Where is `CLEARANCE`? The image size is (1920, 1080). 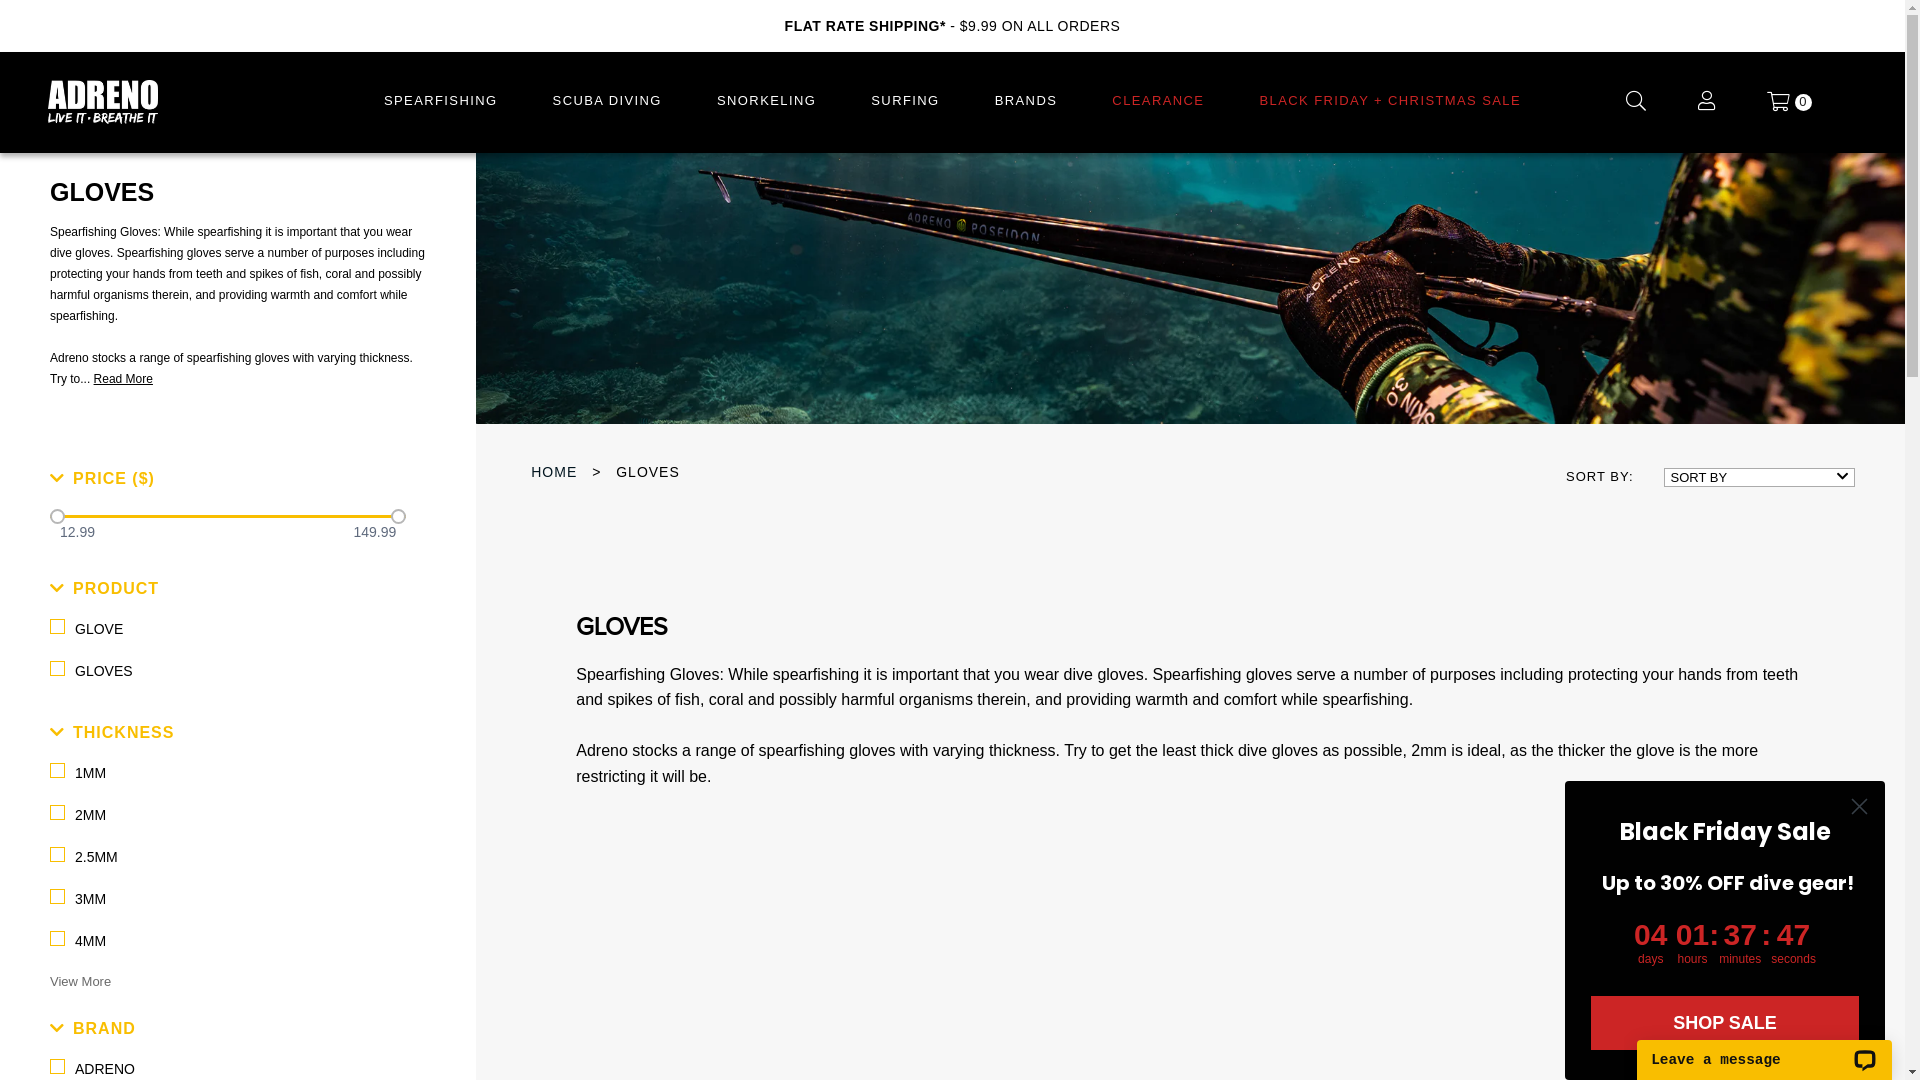
CLEARANCE is located at coordinates (1158, 101).